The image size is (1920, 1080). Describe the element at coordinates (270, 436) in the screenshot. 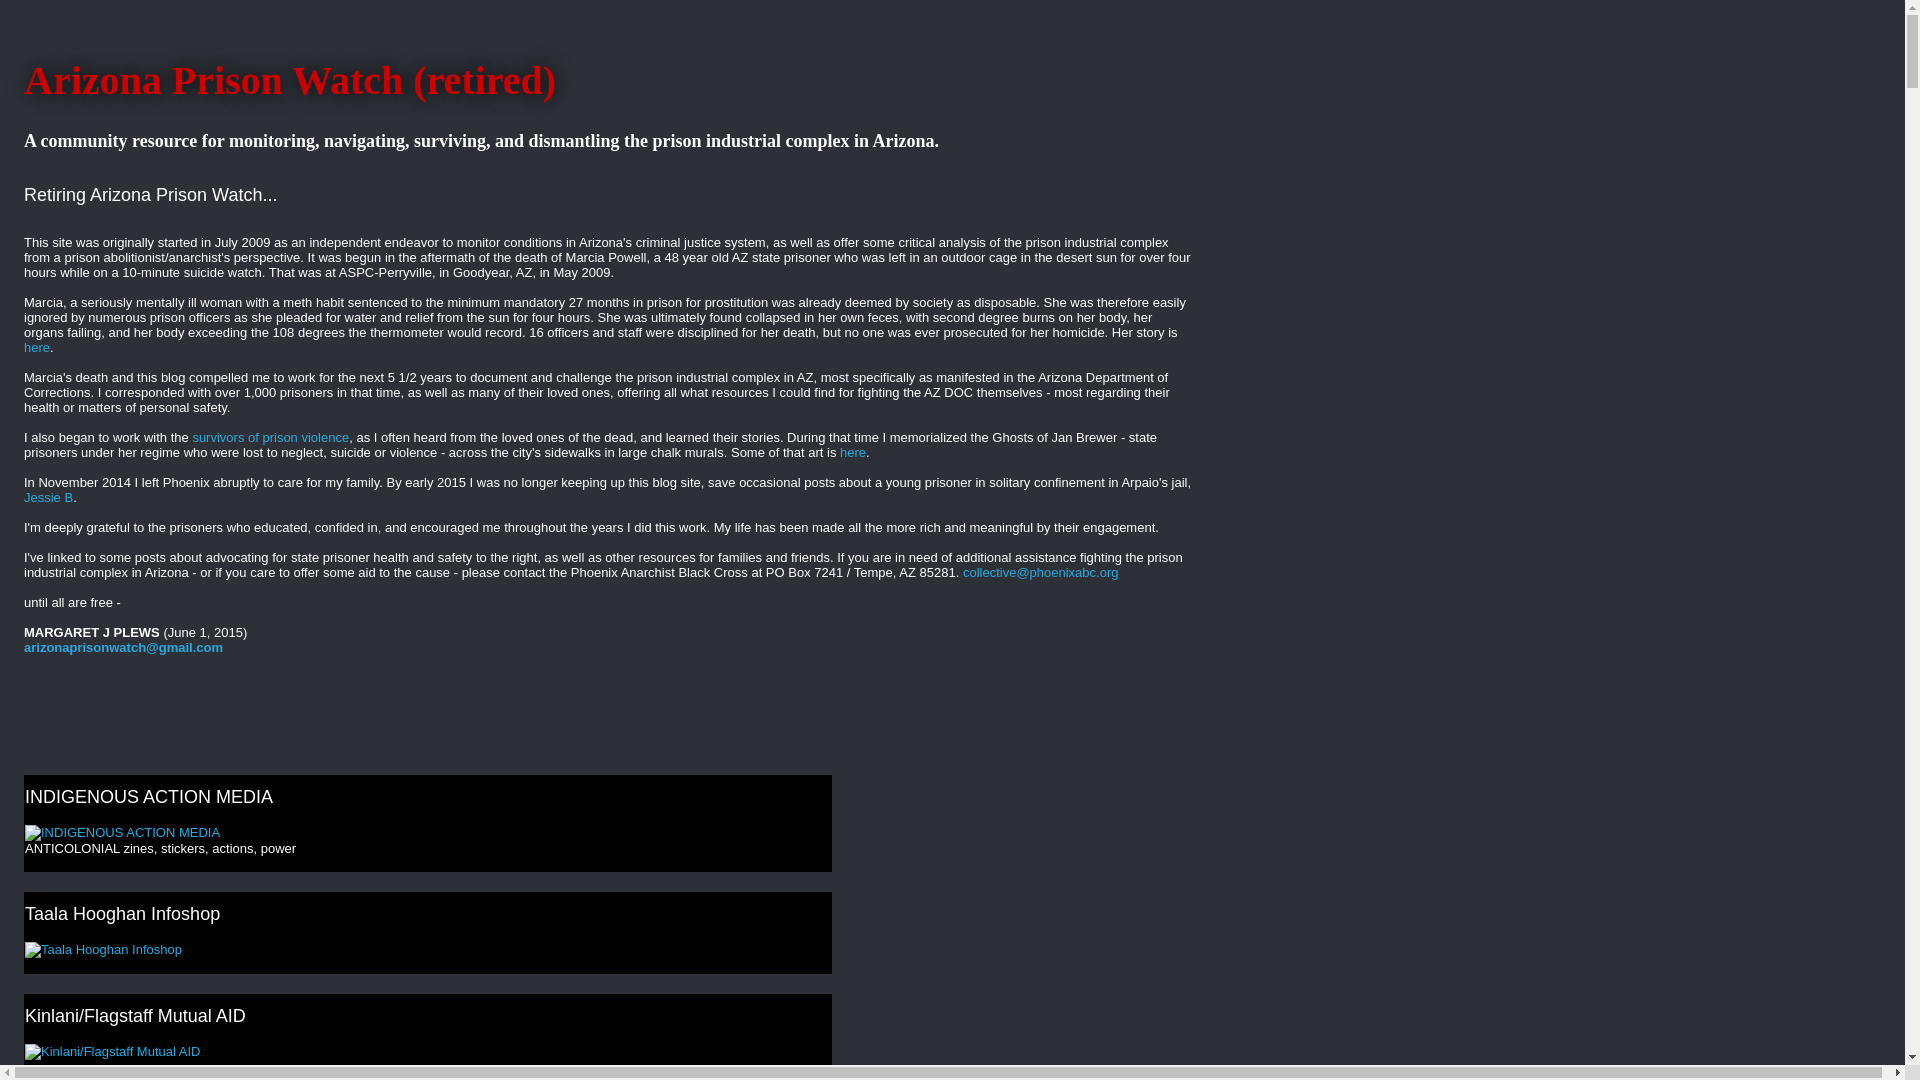

I see `survivors of prison violence` at that location.